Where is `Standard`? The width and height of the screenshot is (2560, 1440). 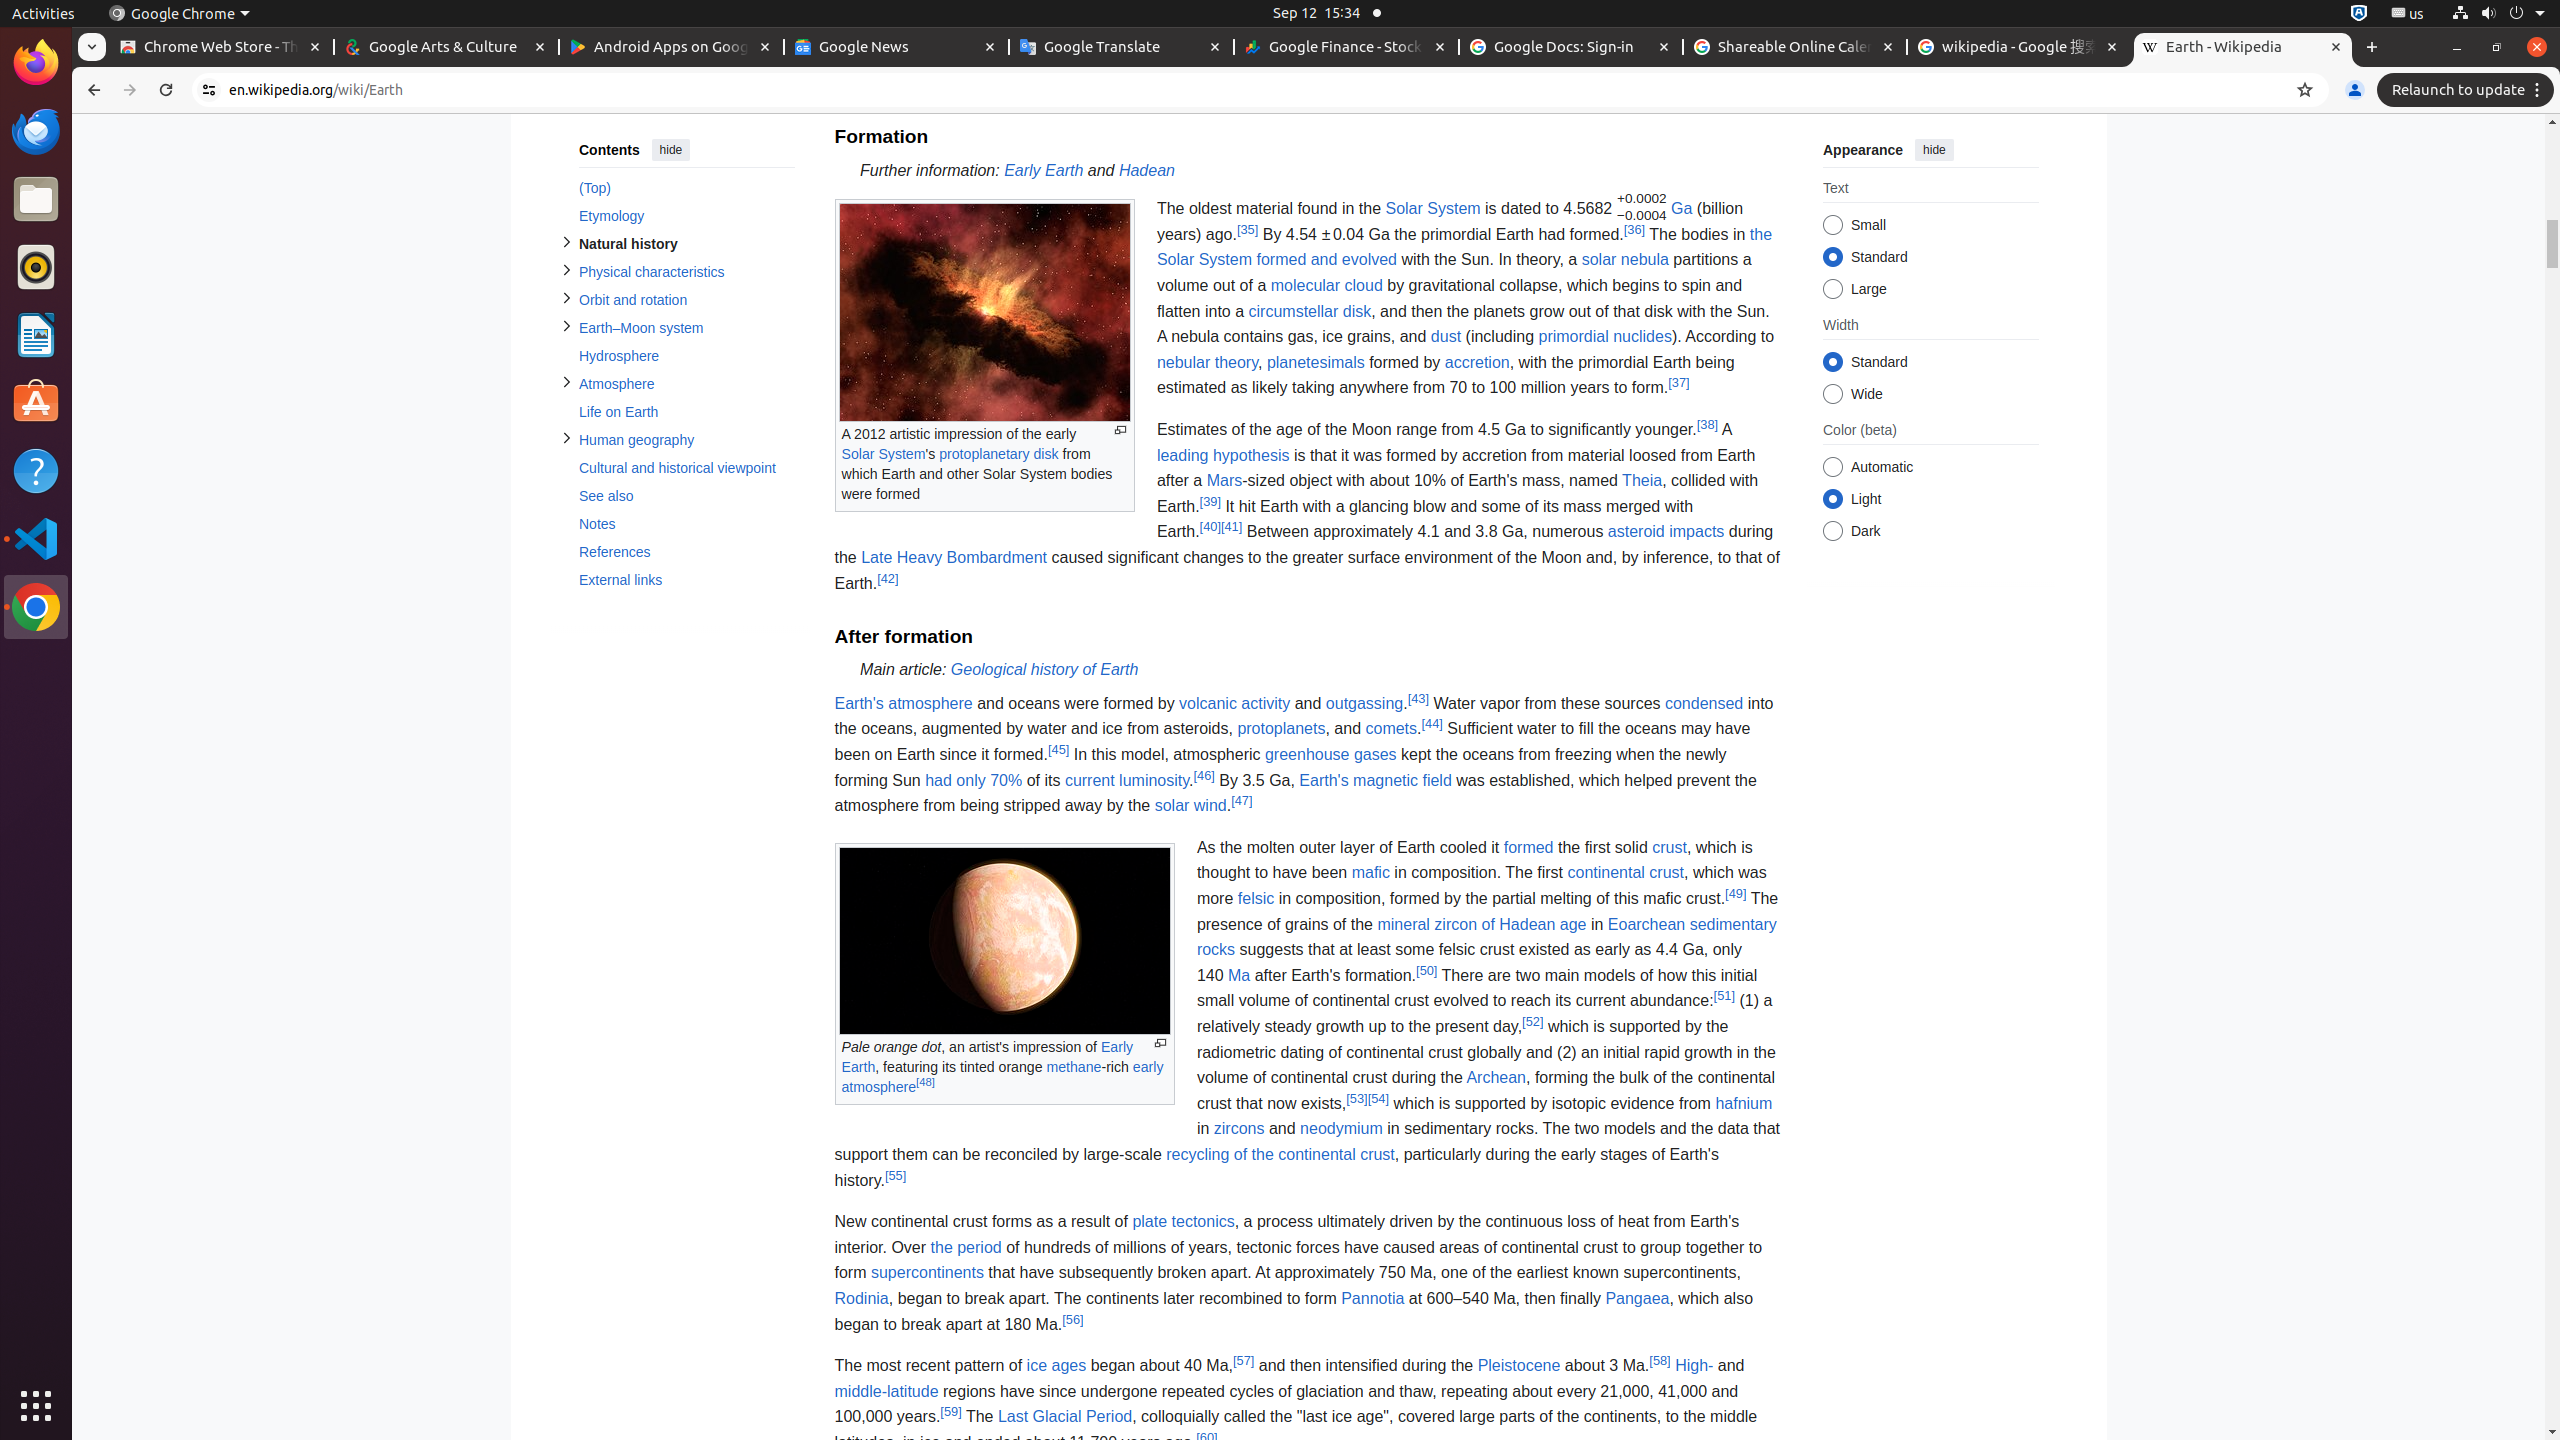 Standard is located at coordinates (1832, 362).